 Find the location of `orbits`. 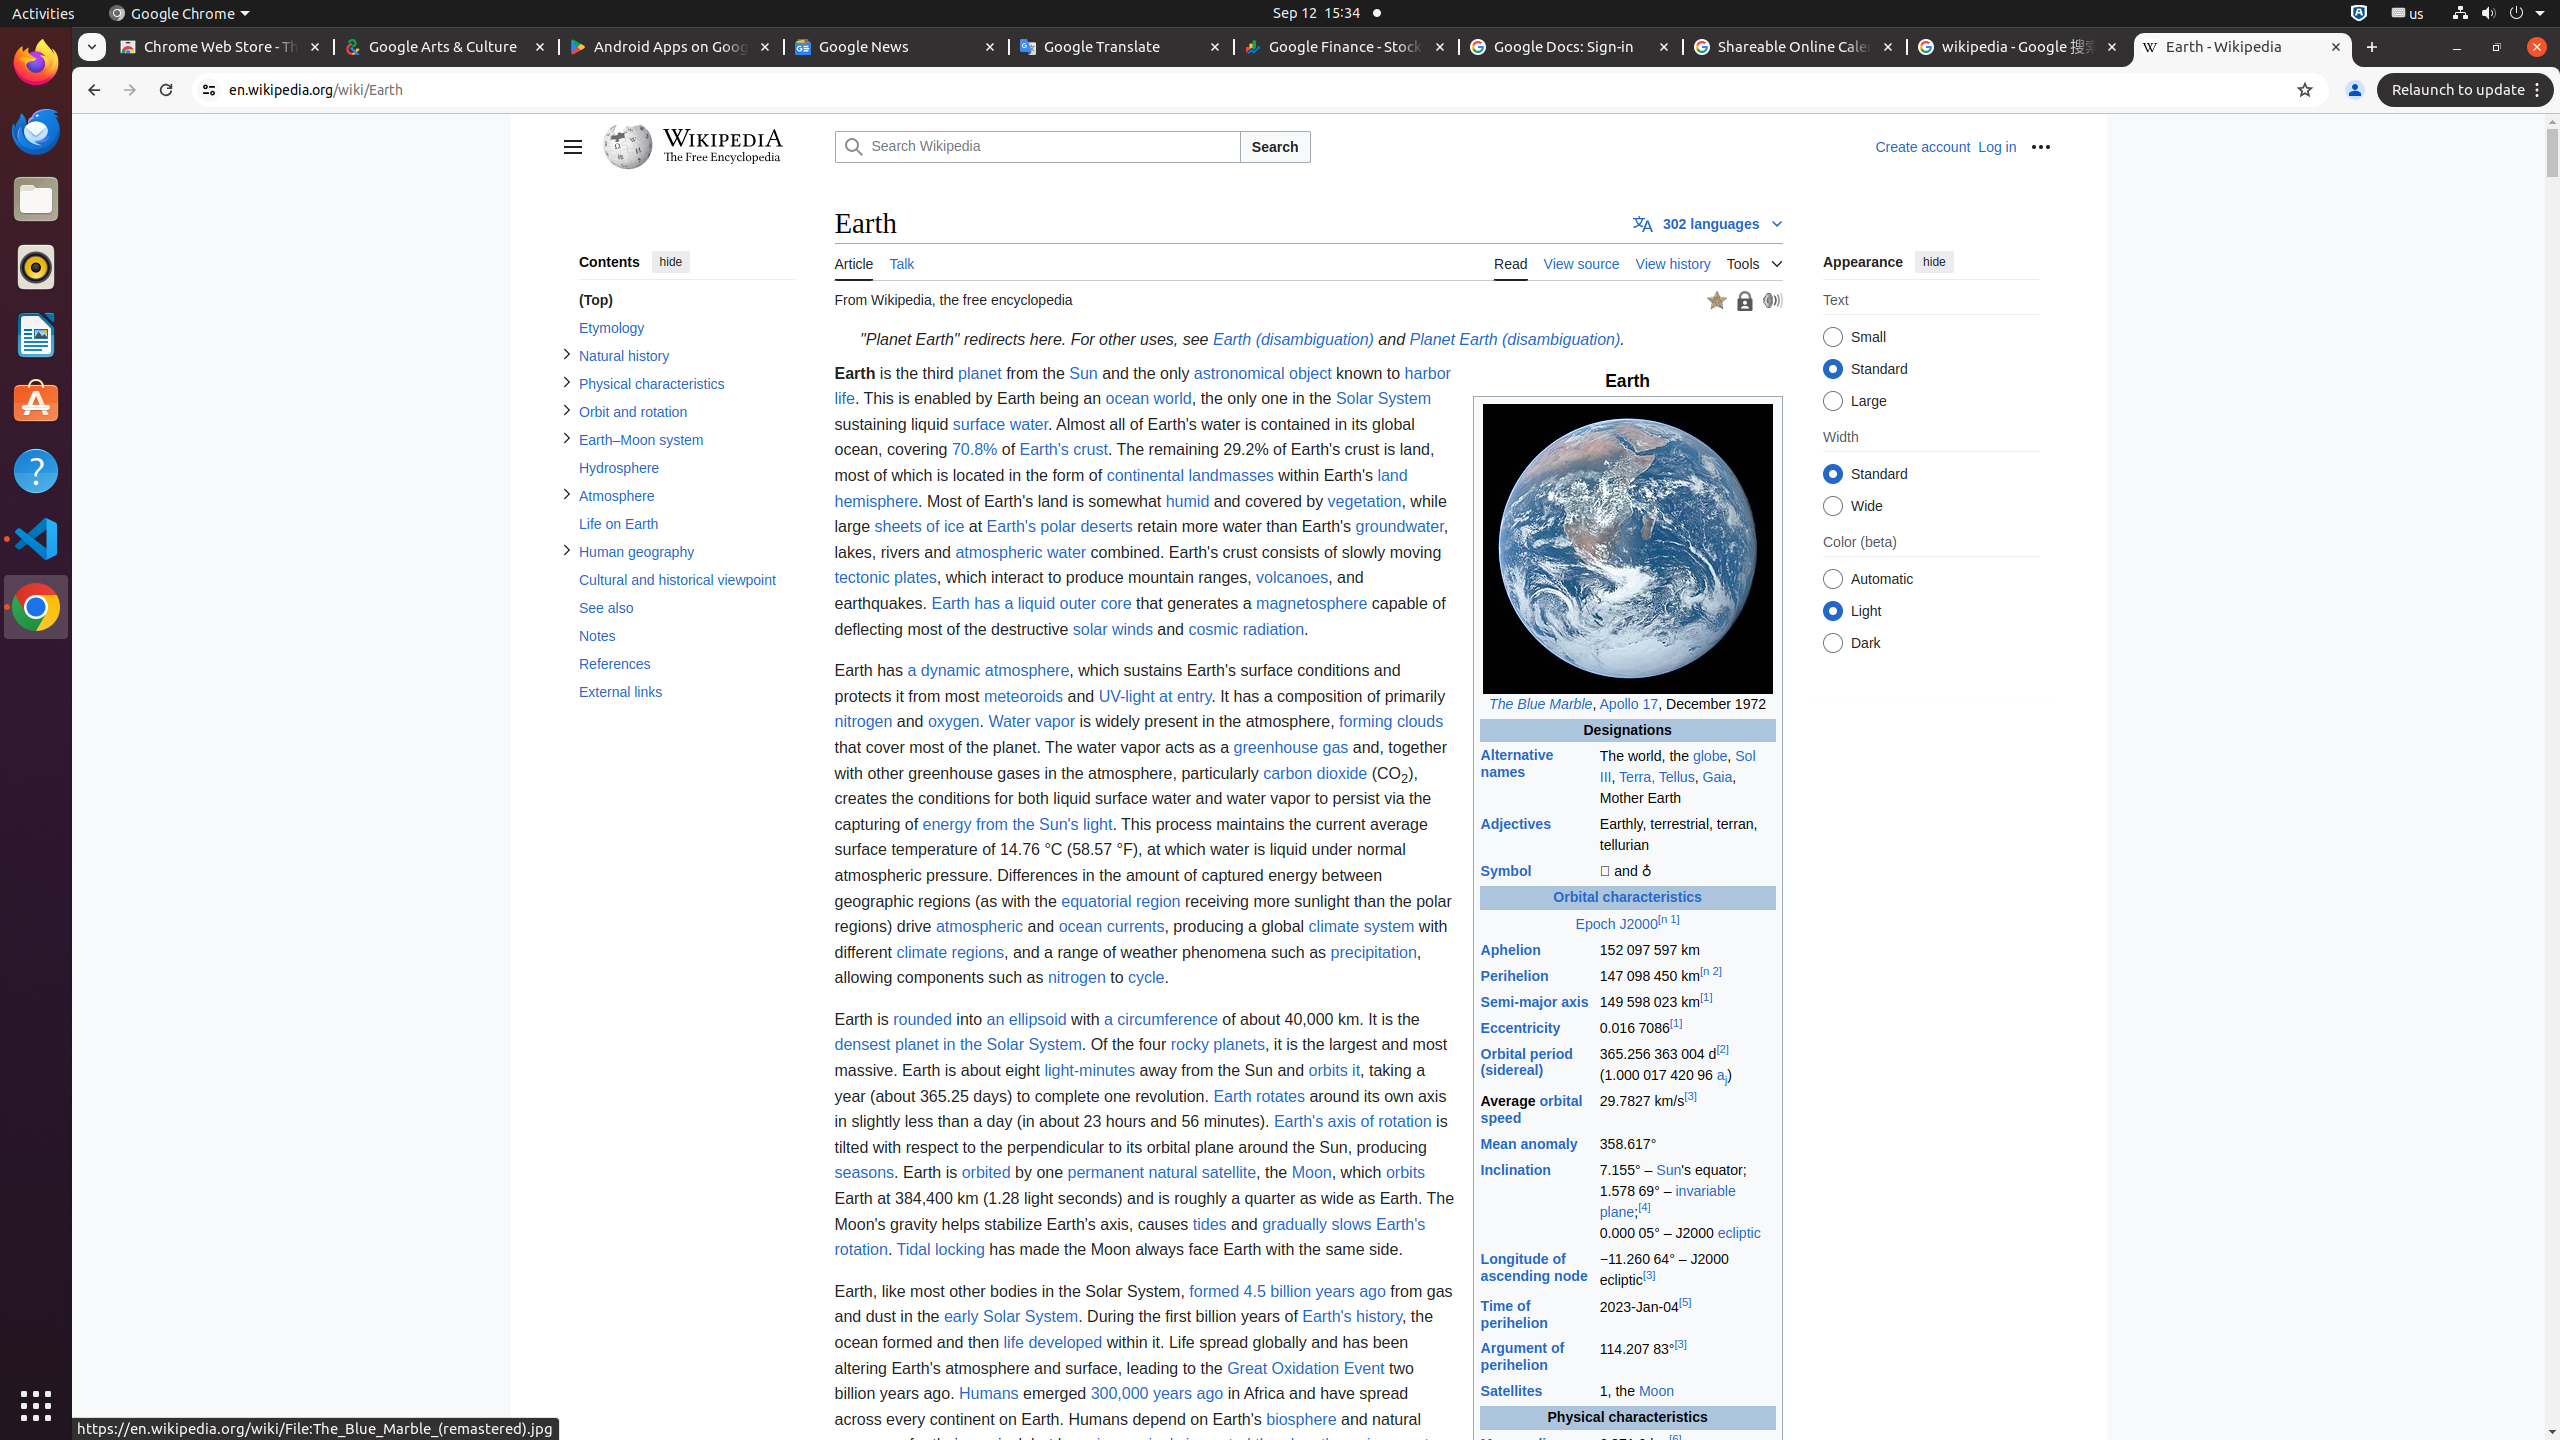

orbits is located at coordinates (1406, 1173).